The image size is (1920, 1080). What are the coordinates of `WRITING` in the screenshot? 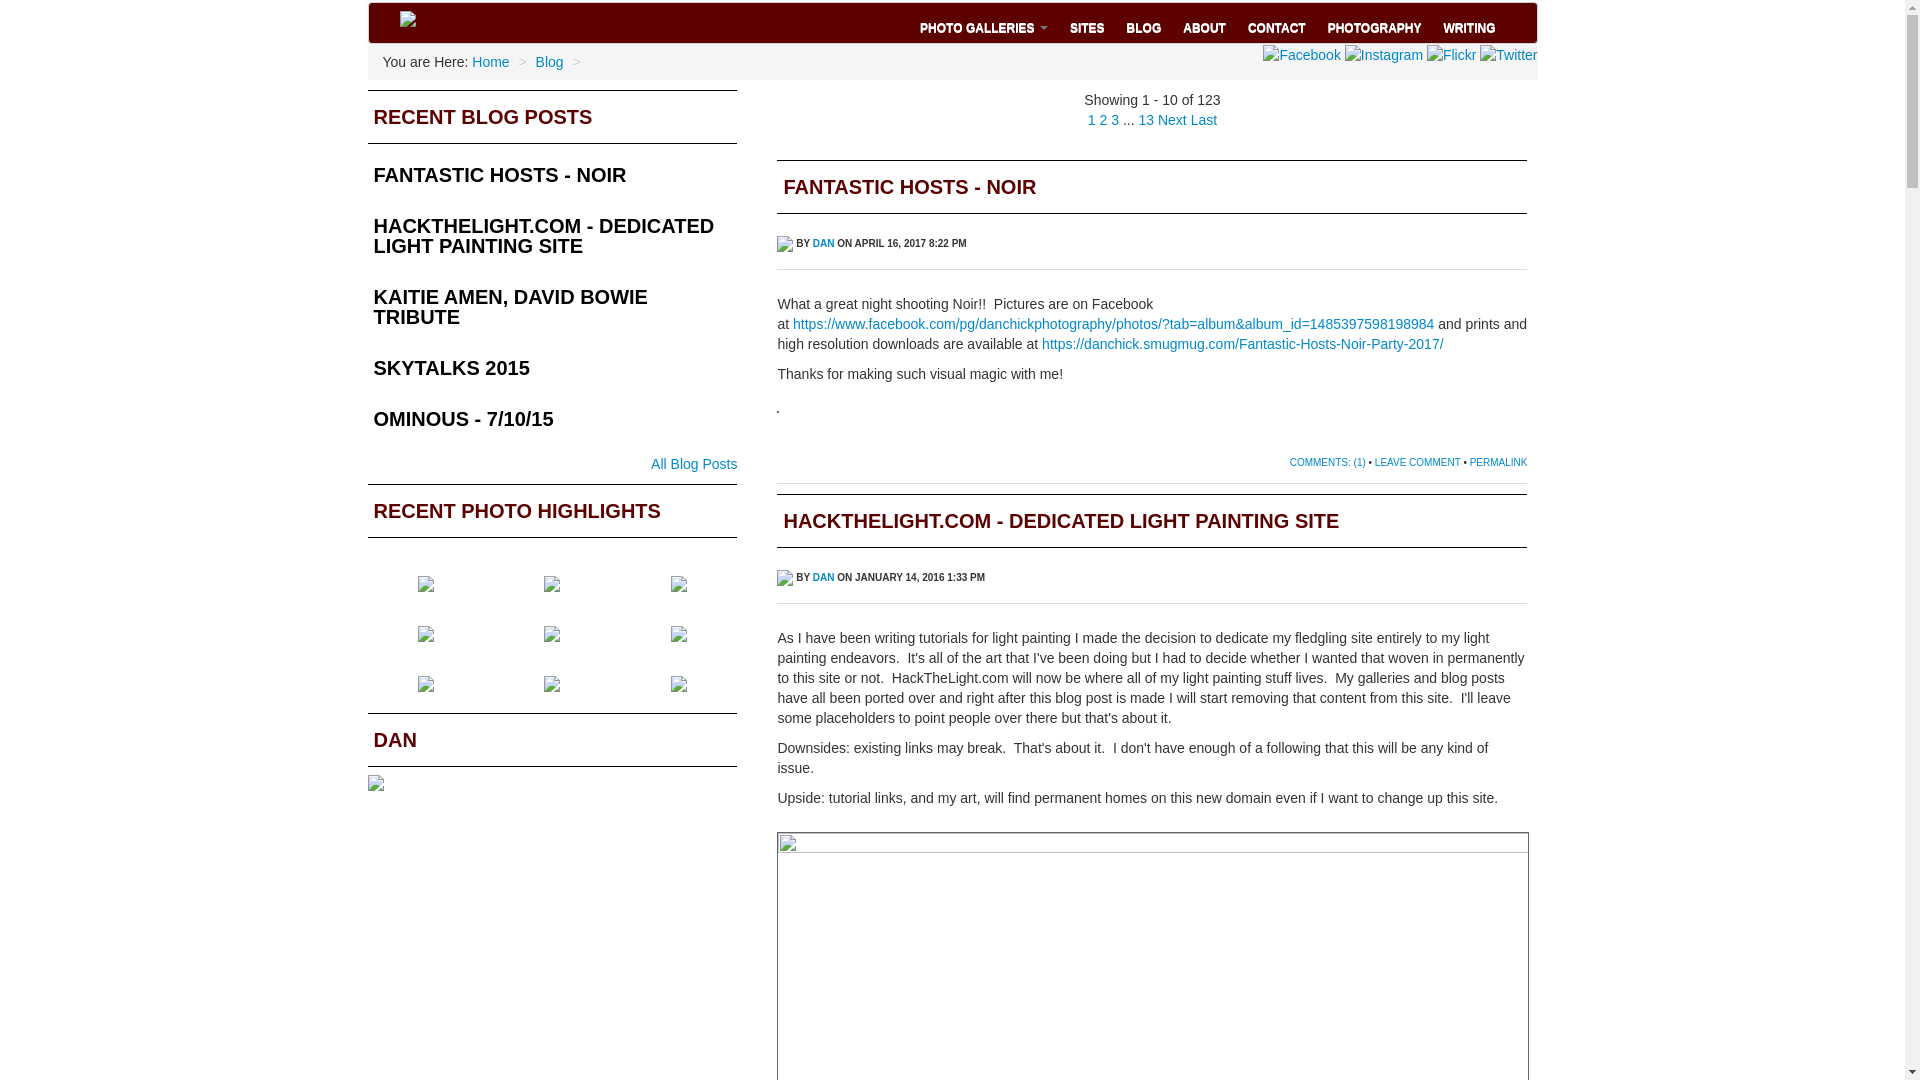 It's located at (1468, 23).